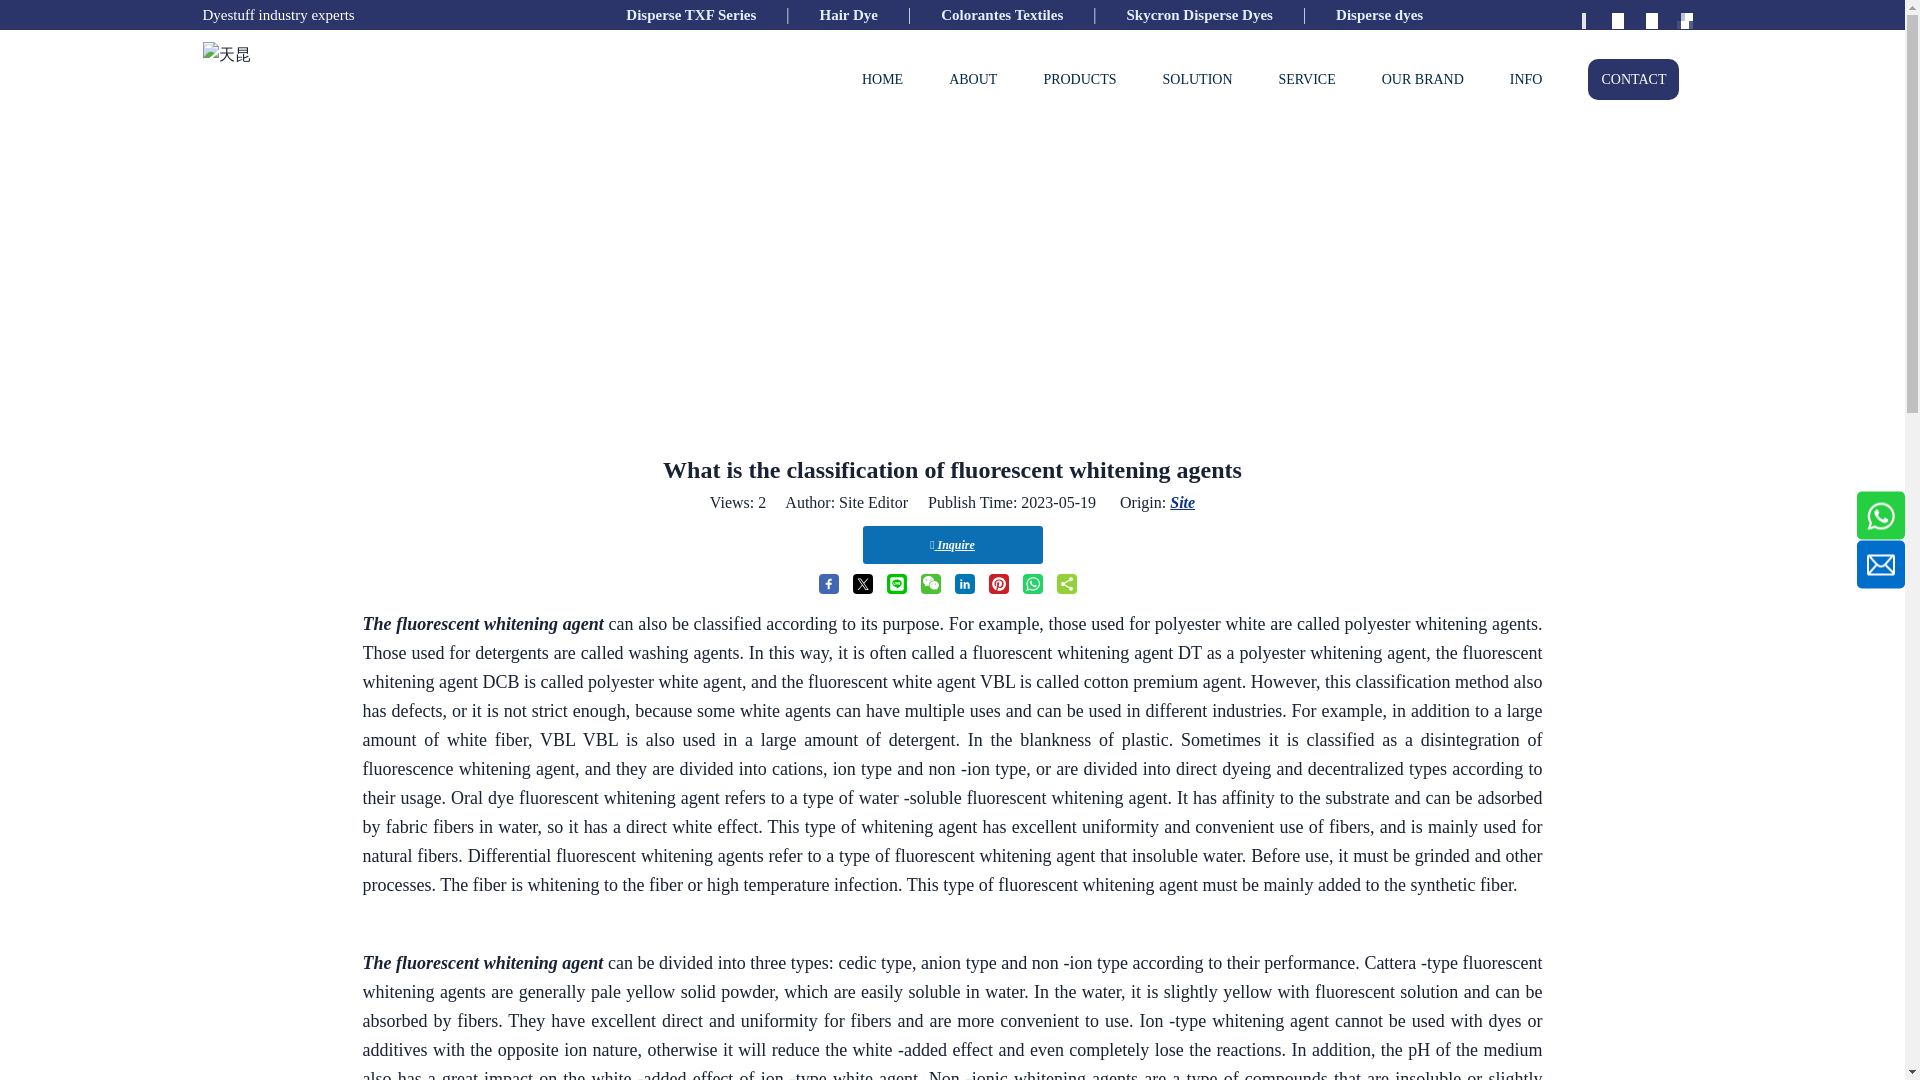 This screenshot has height=1080, width=1920. Describe the element at coordinates (1078, 79) in the screenshot. I see `PRODUCTS` at that location.